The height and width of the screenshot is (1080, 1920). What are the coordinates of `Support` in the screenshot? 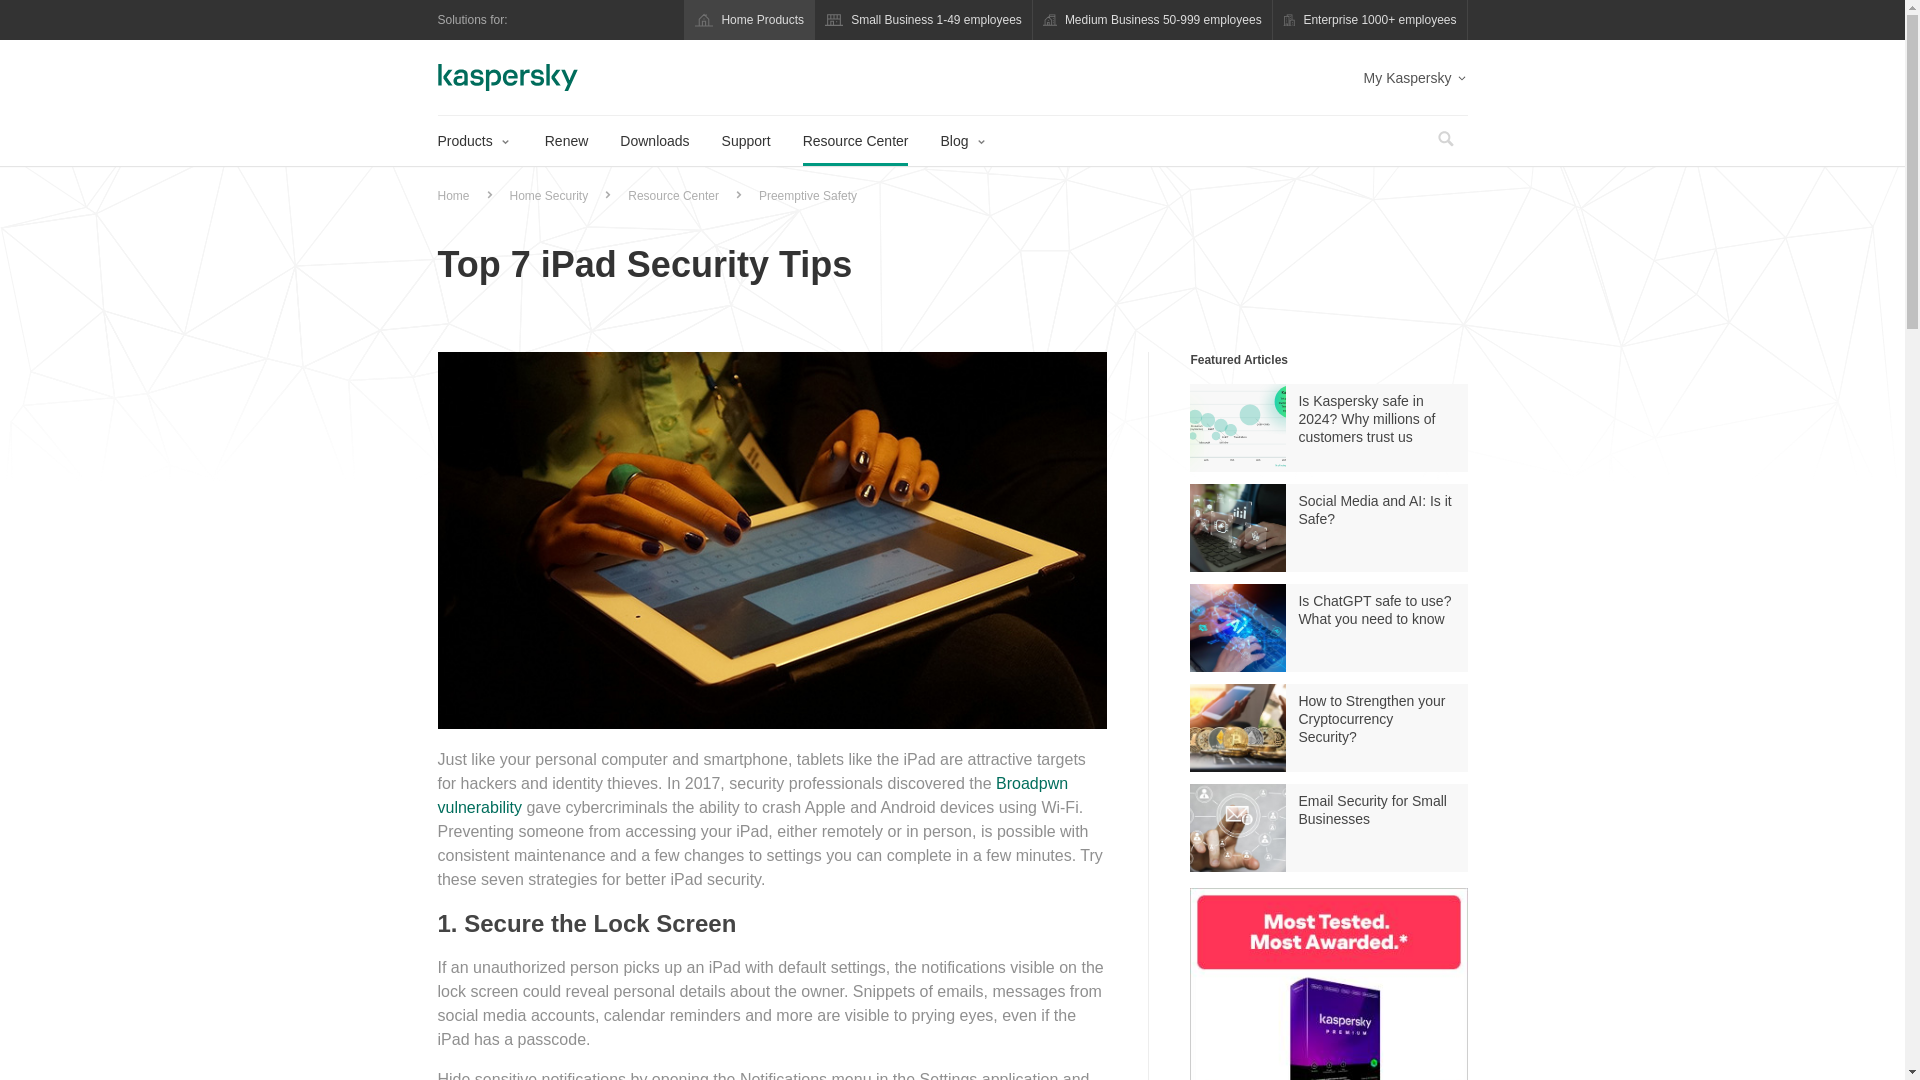 It's located at (746, 140).